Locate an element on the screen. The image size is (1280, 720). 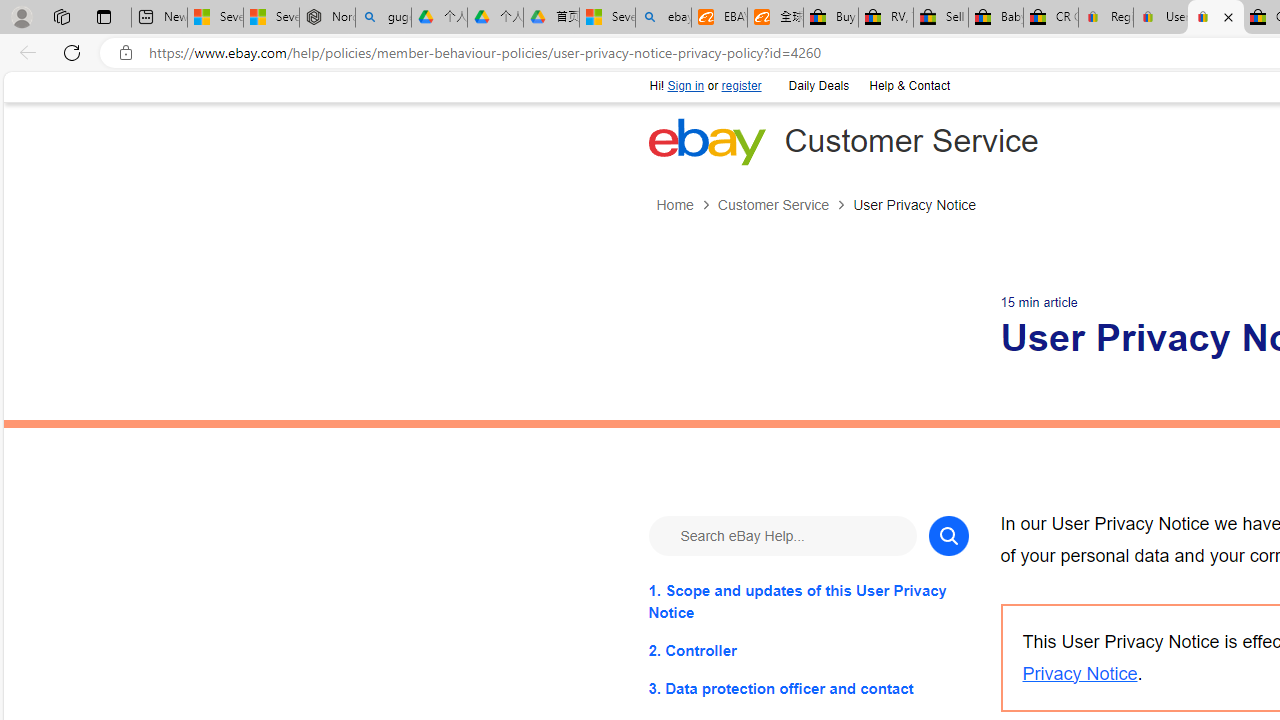
Buy Auto Parts & Accessories | eBay is located at coordinates (830, 18).